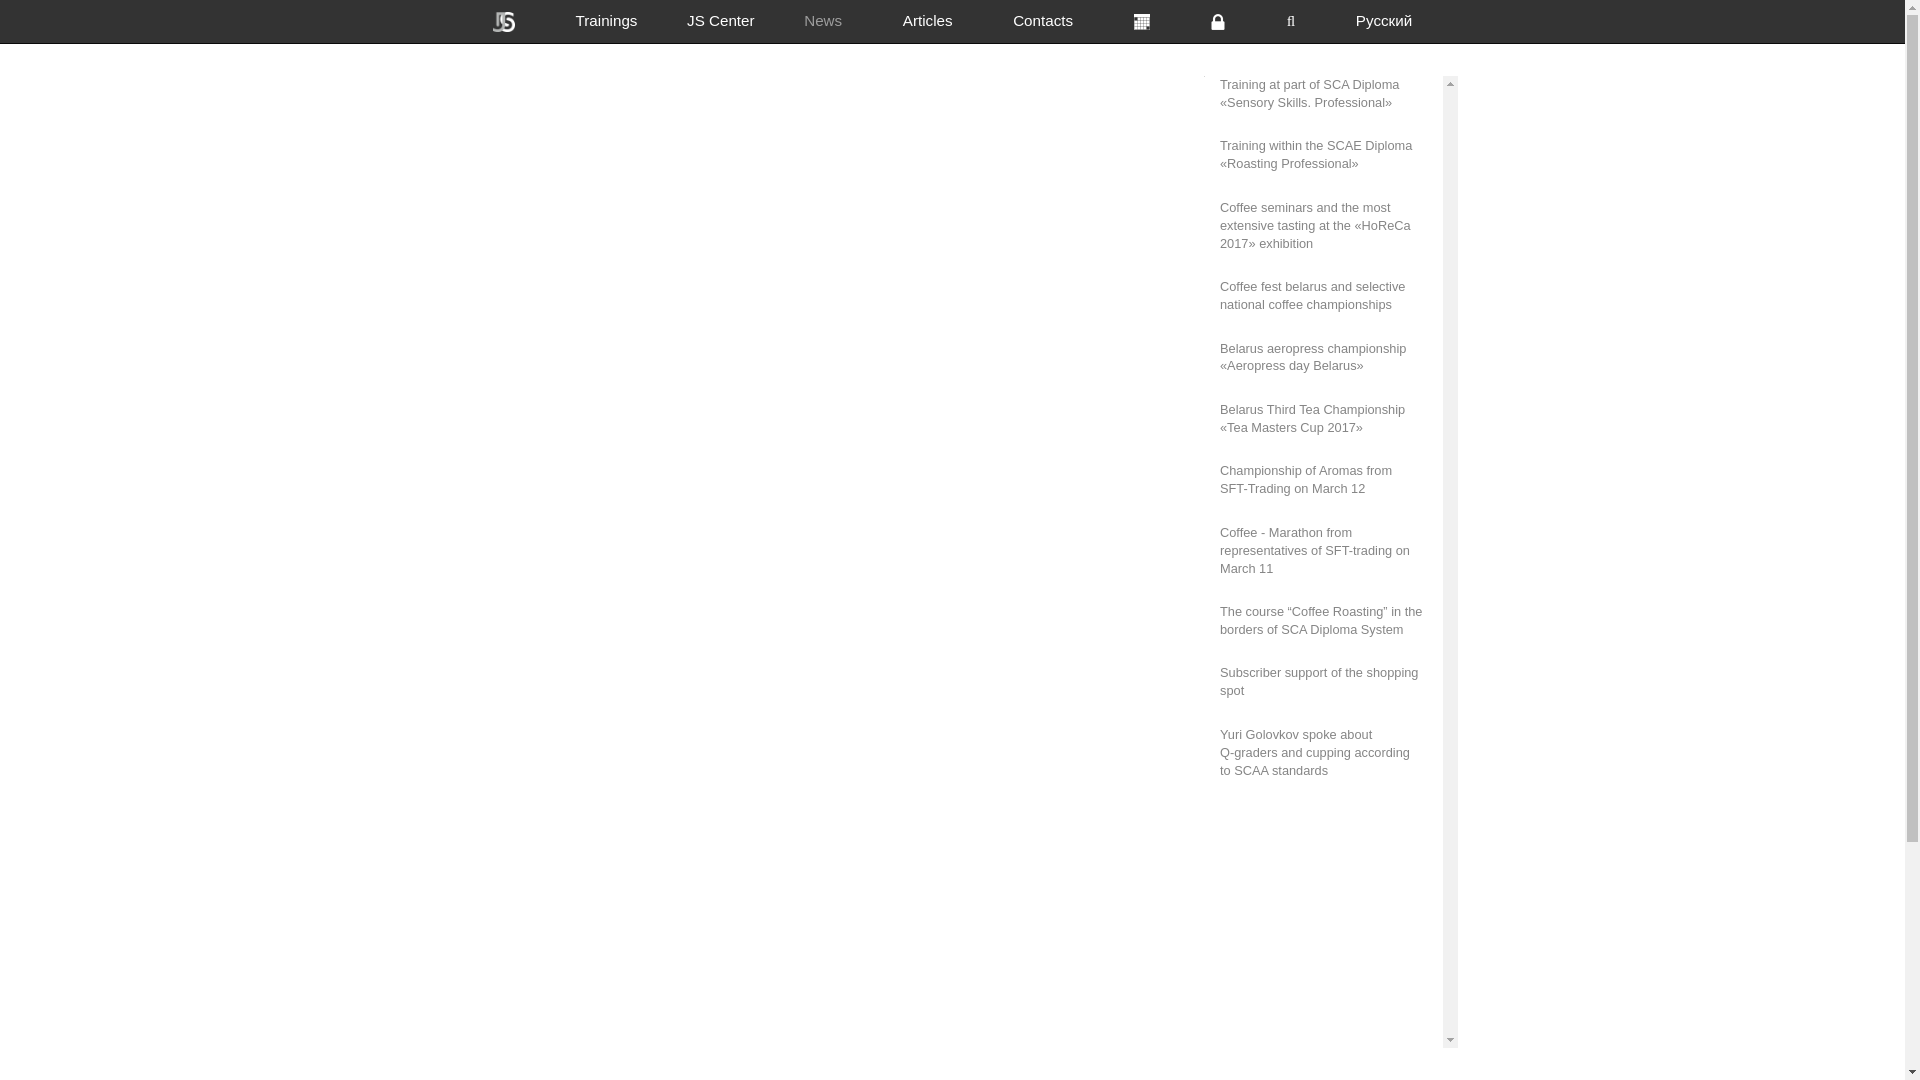 This screenshot has width=1920, height=1080. I want to click on Trainings, so click(606, 21).